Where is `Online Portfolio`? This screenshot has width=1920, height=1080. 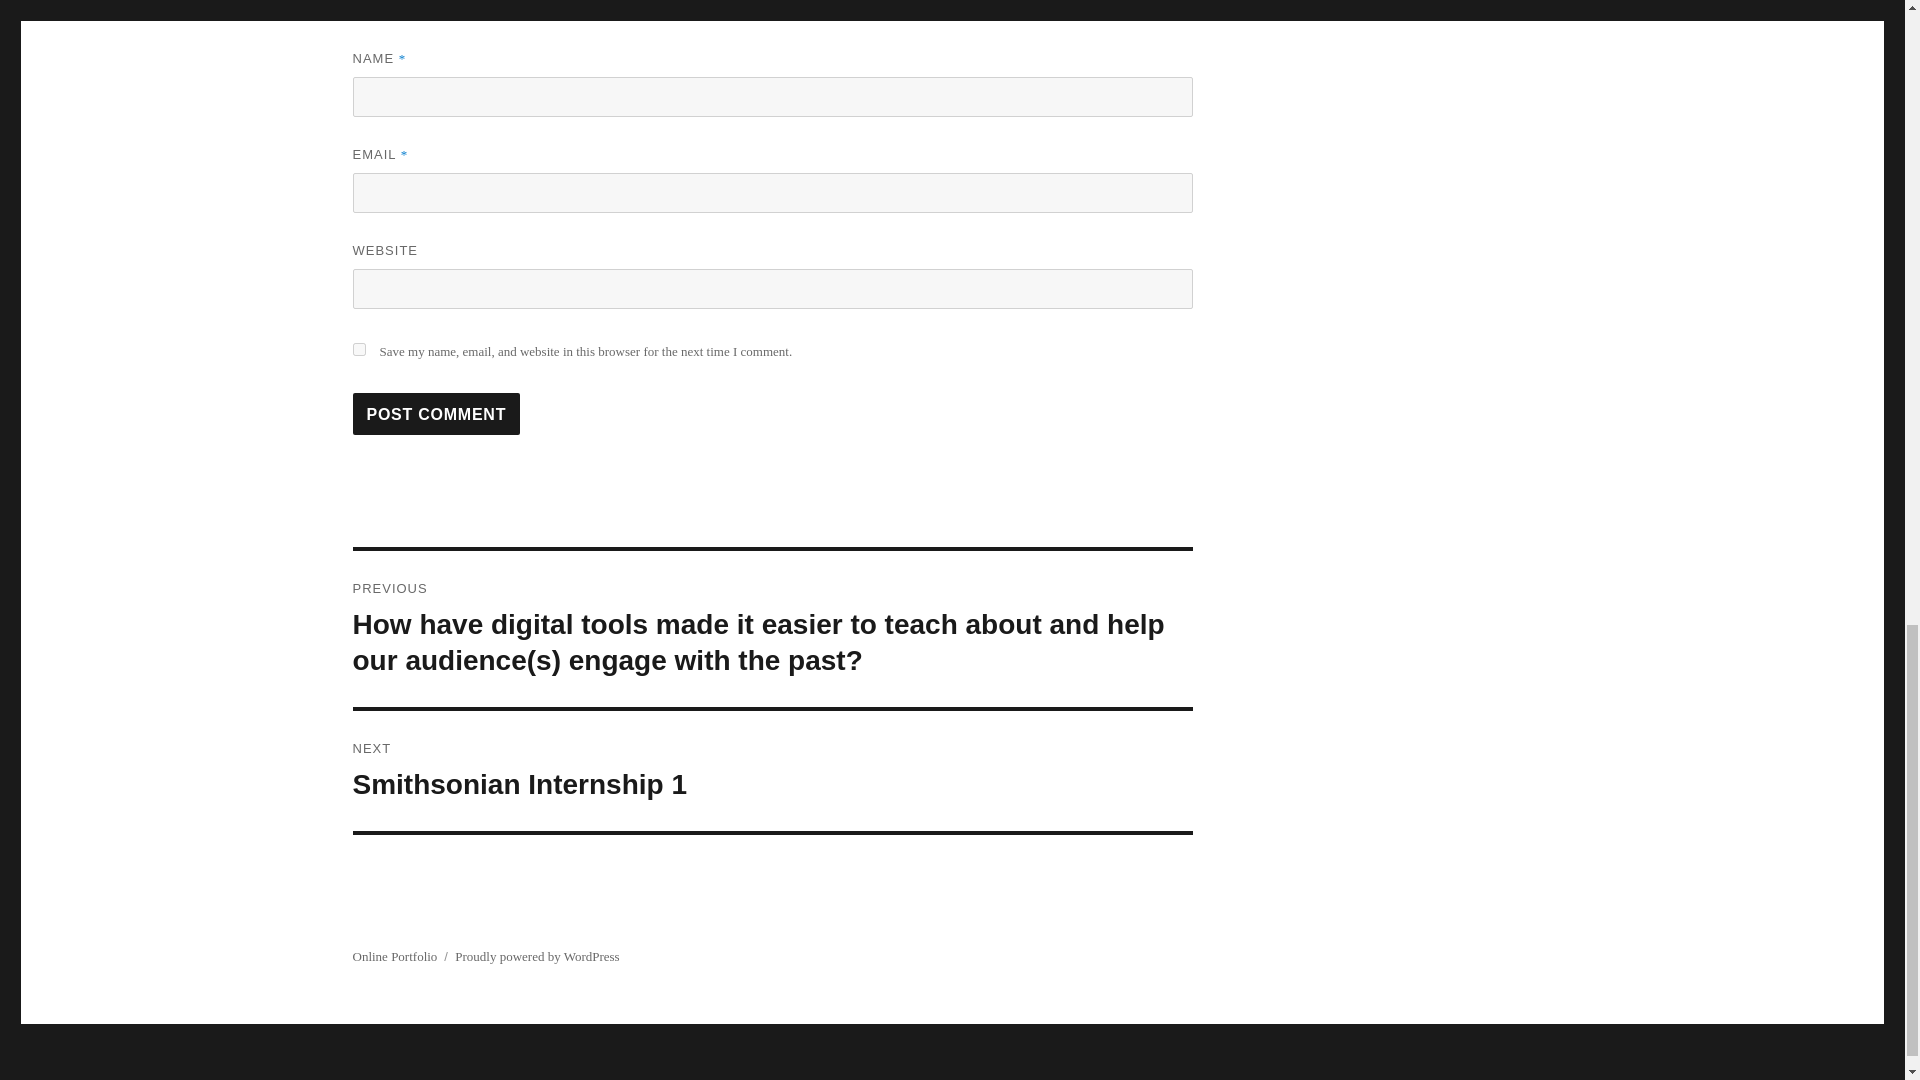
Online Portfolio is located at coordinates (394, 956).